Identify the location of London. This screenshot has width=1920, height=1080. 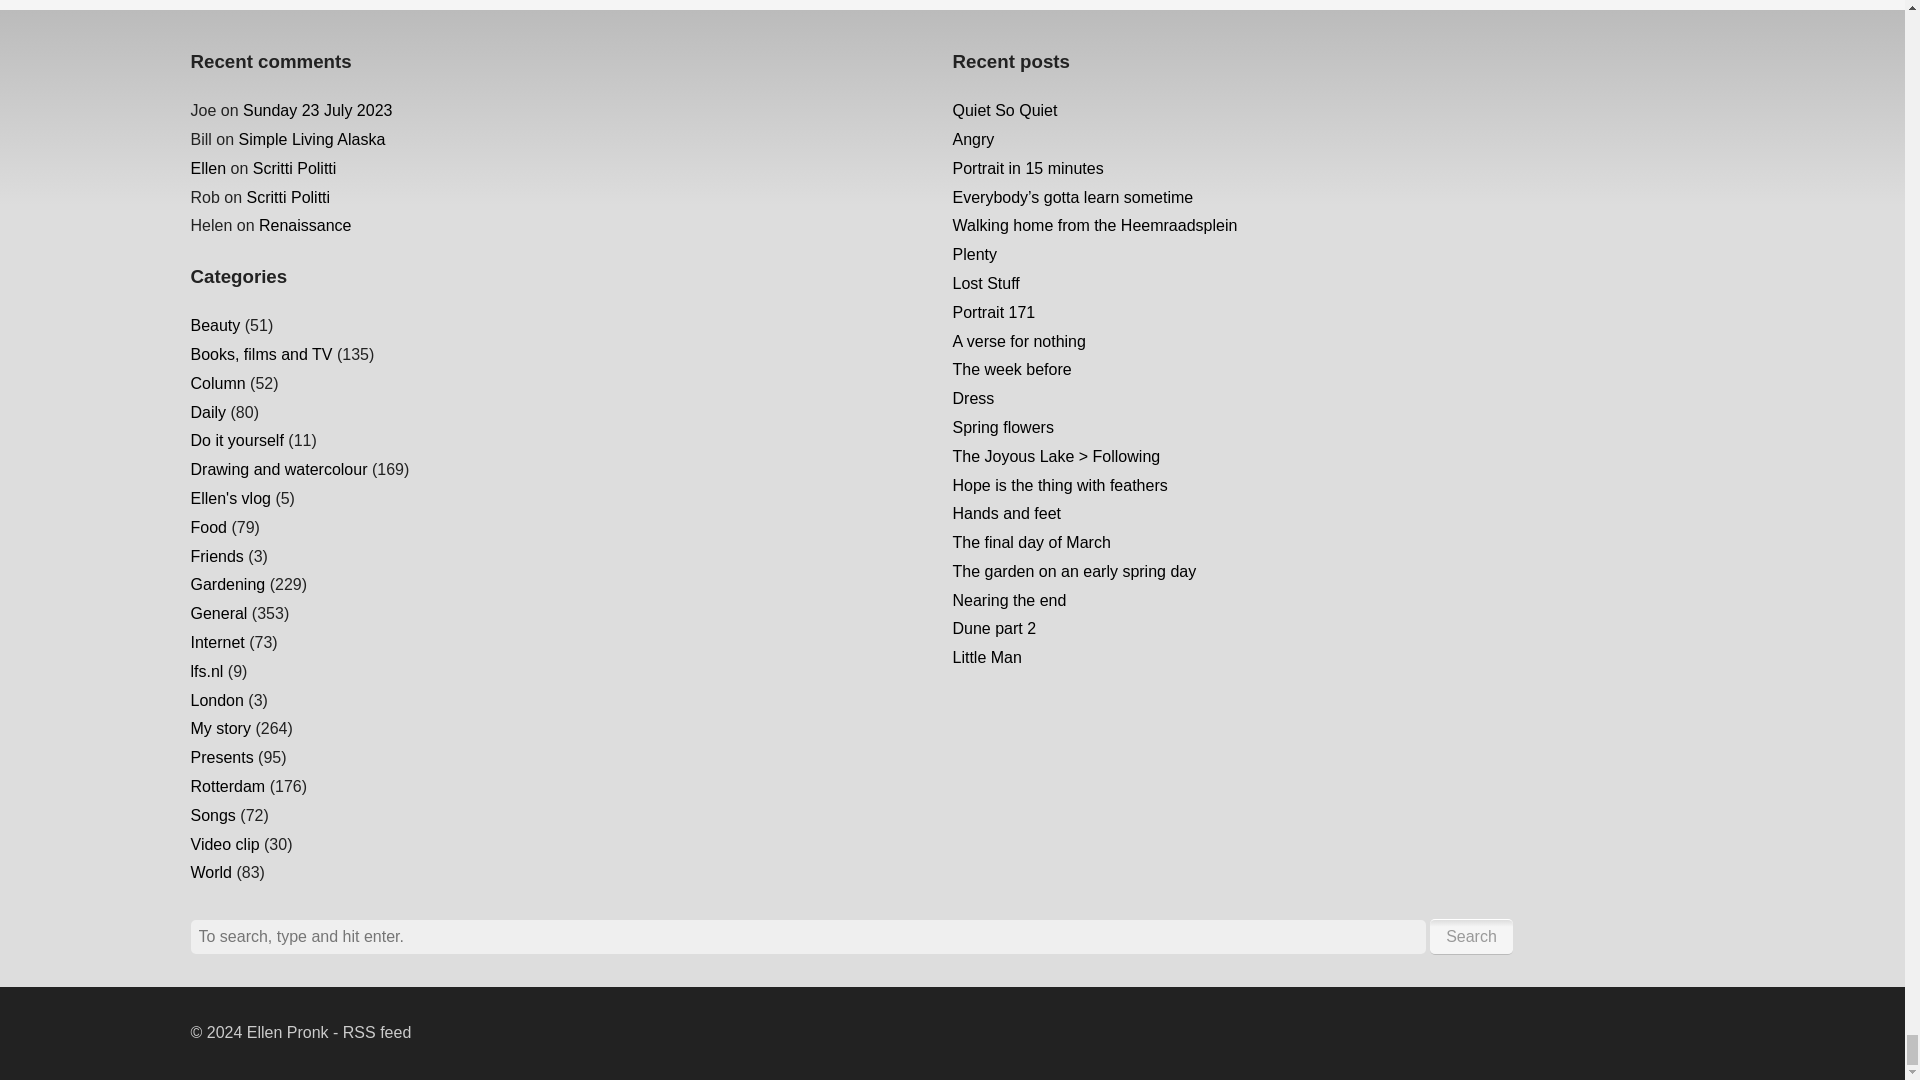
(216, 700).